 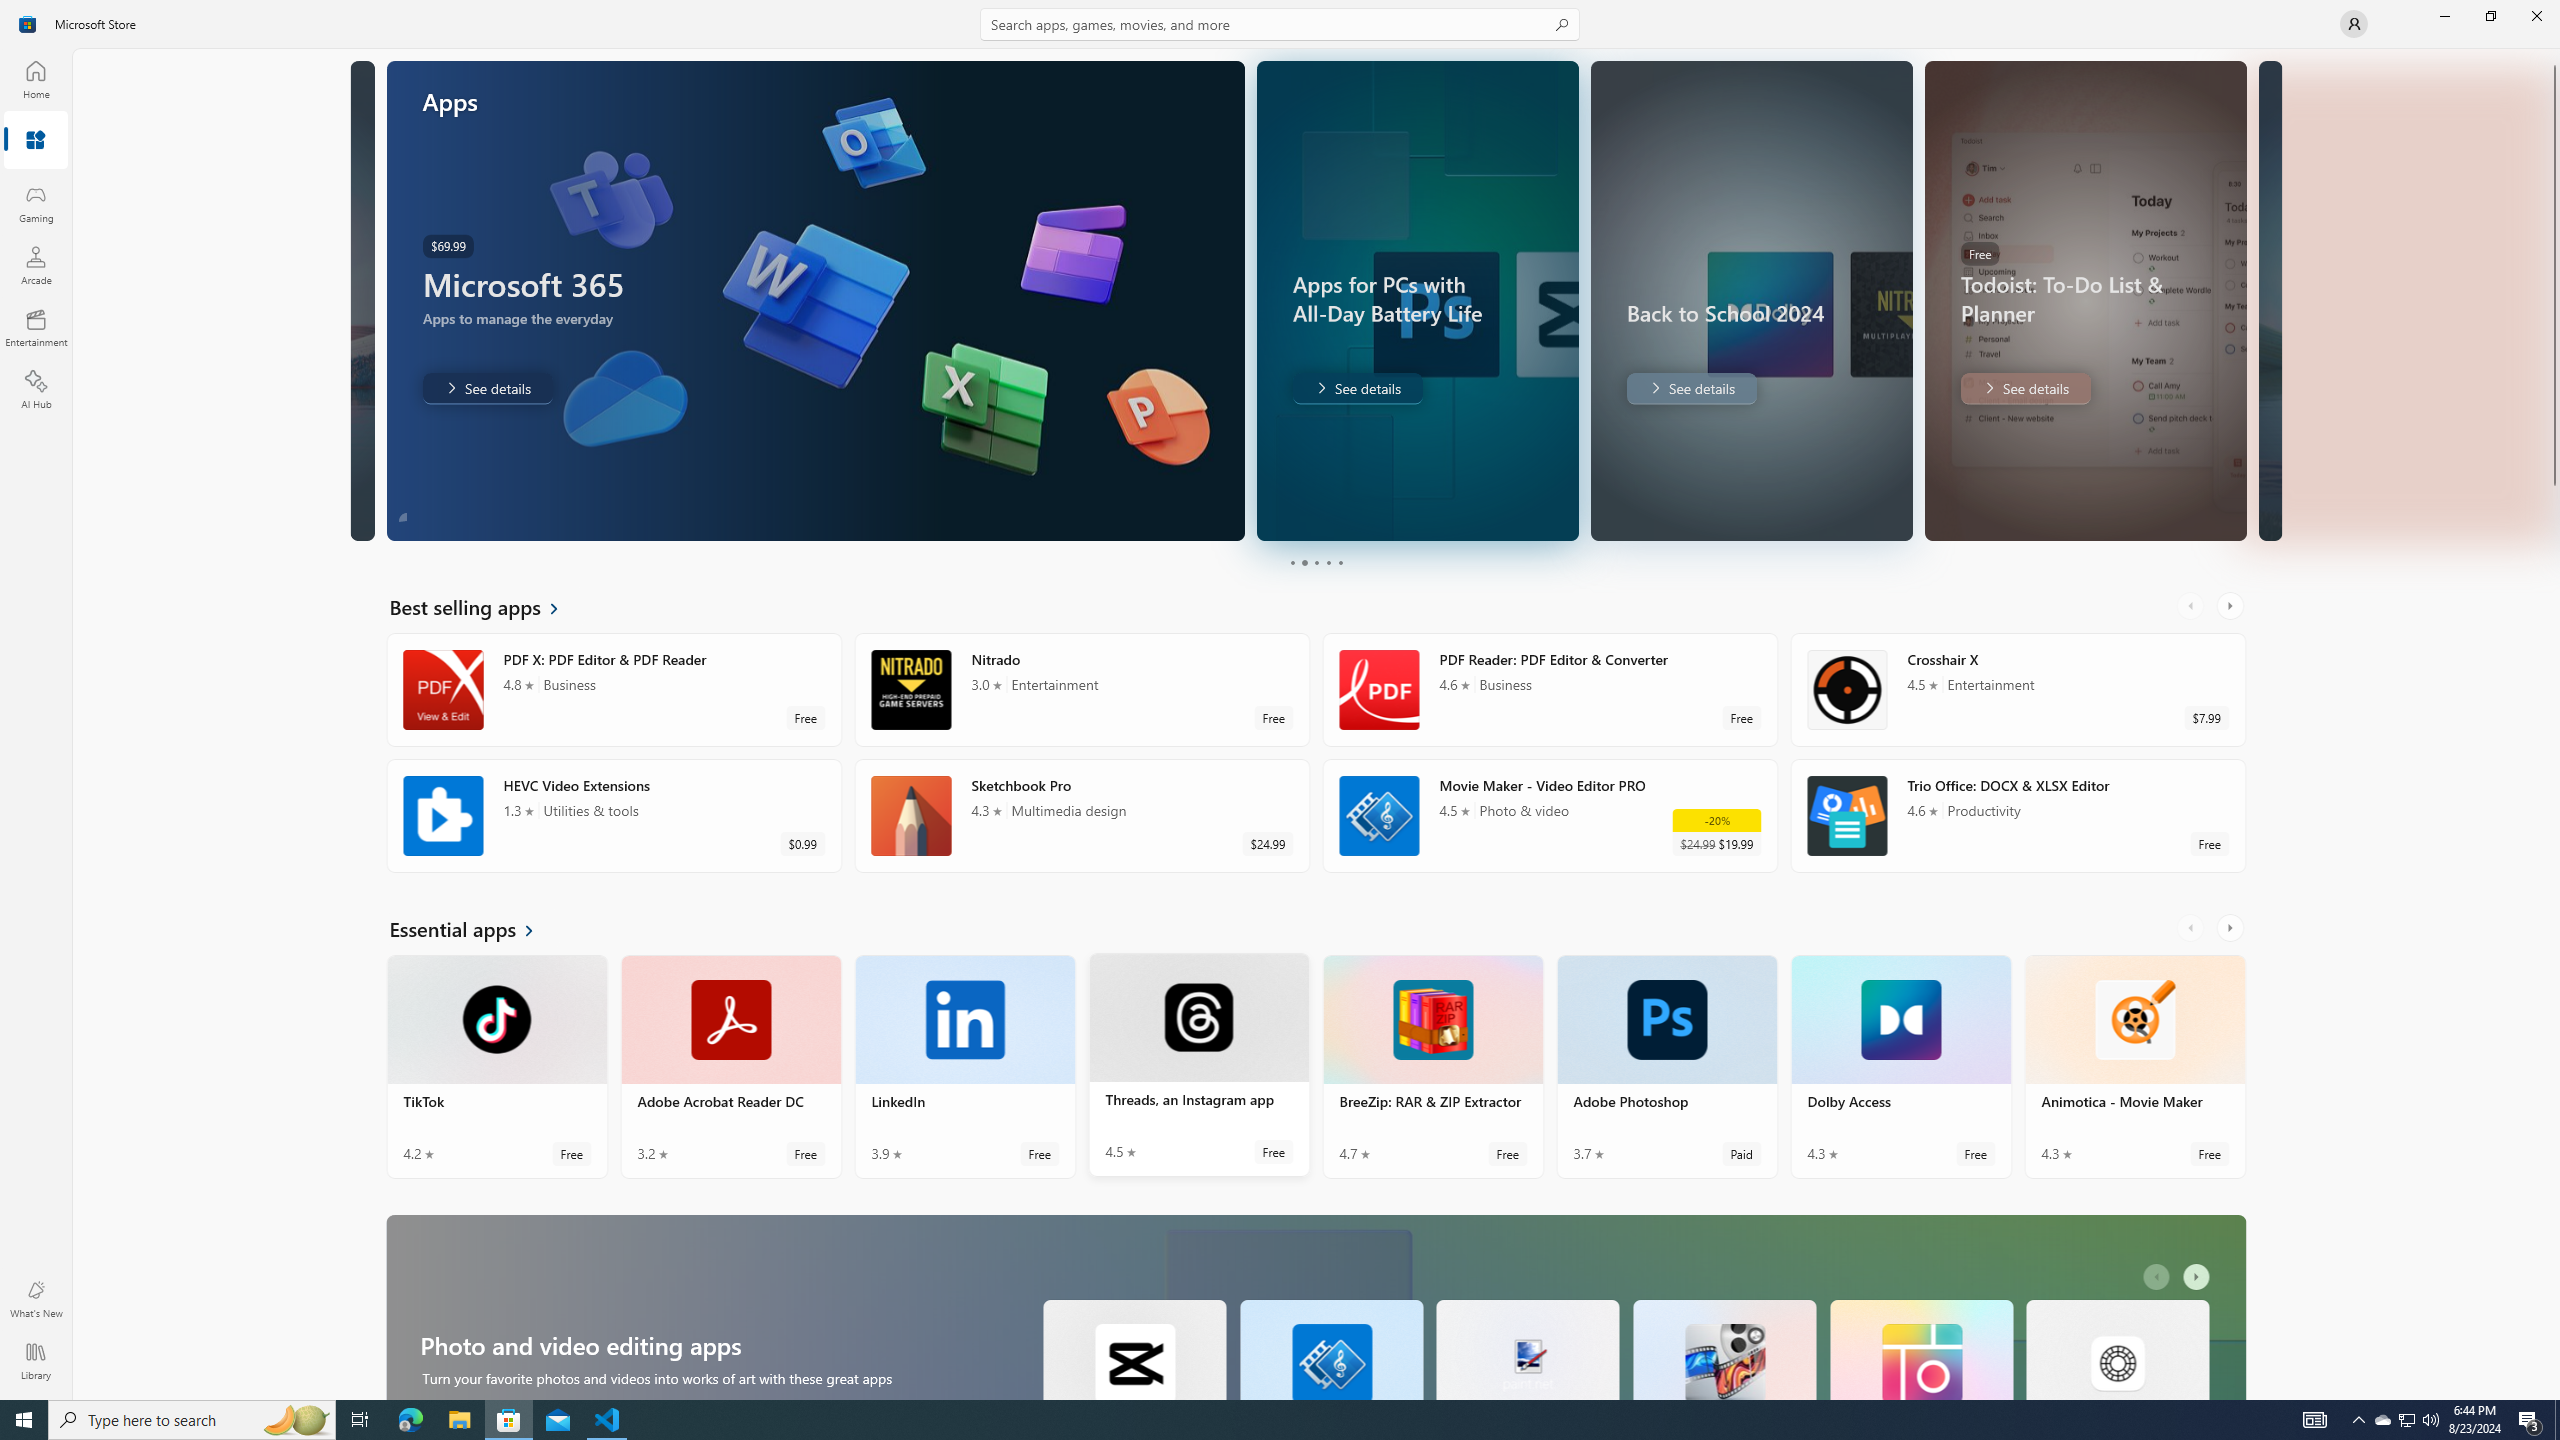 I want to click on iCloud. Average rating of 2.7 out of five stars. Free  , so click(x=2017, y=800).